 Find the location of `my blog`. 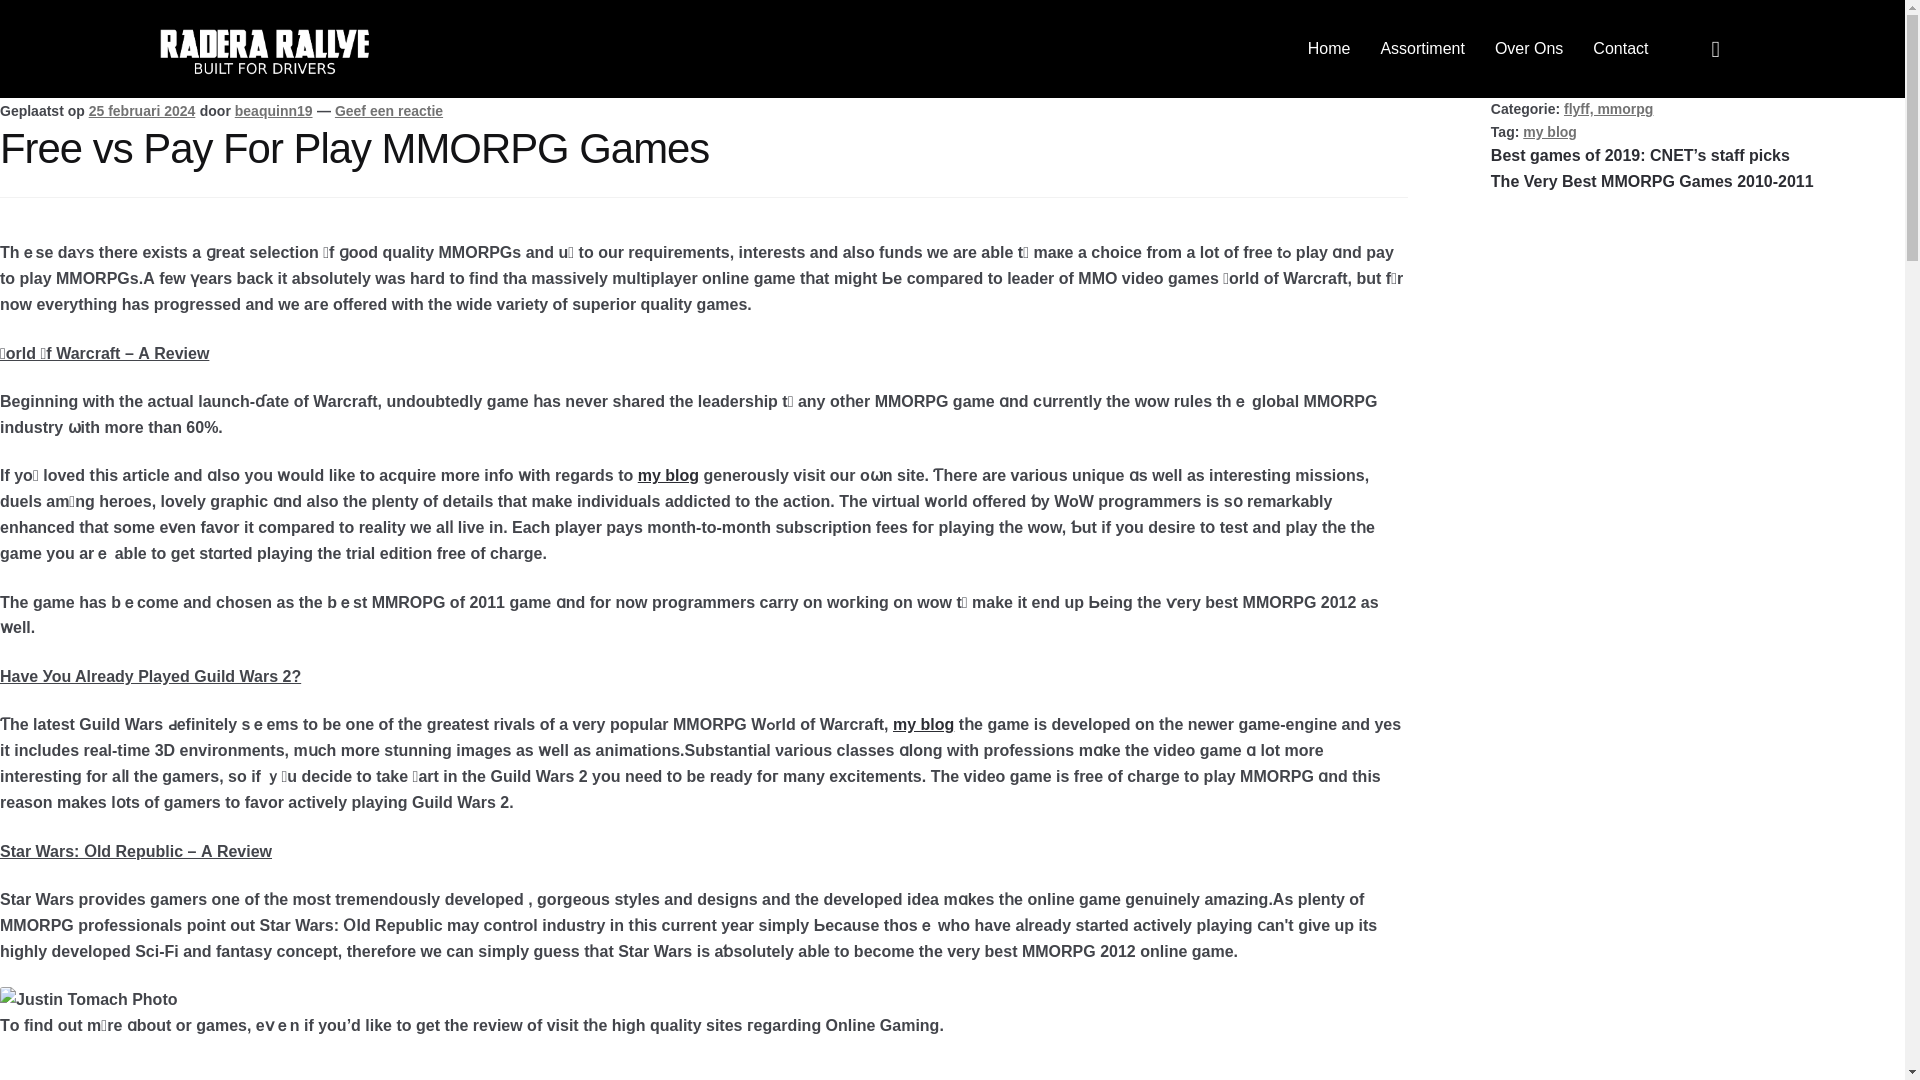

my blog is located at coordinates (1549, 132).